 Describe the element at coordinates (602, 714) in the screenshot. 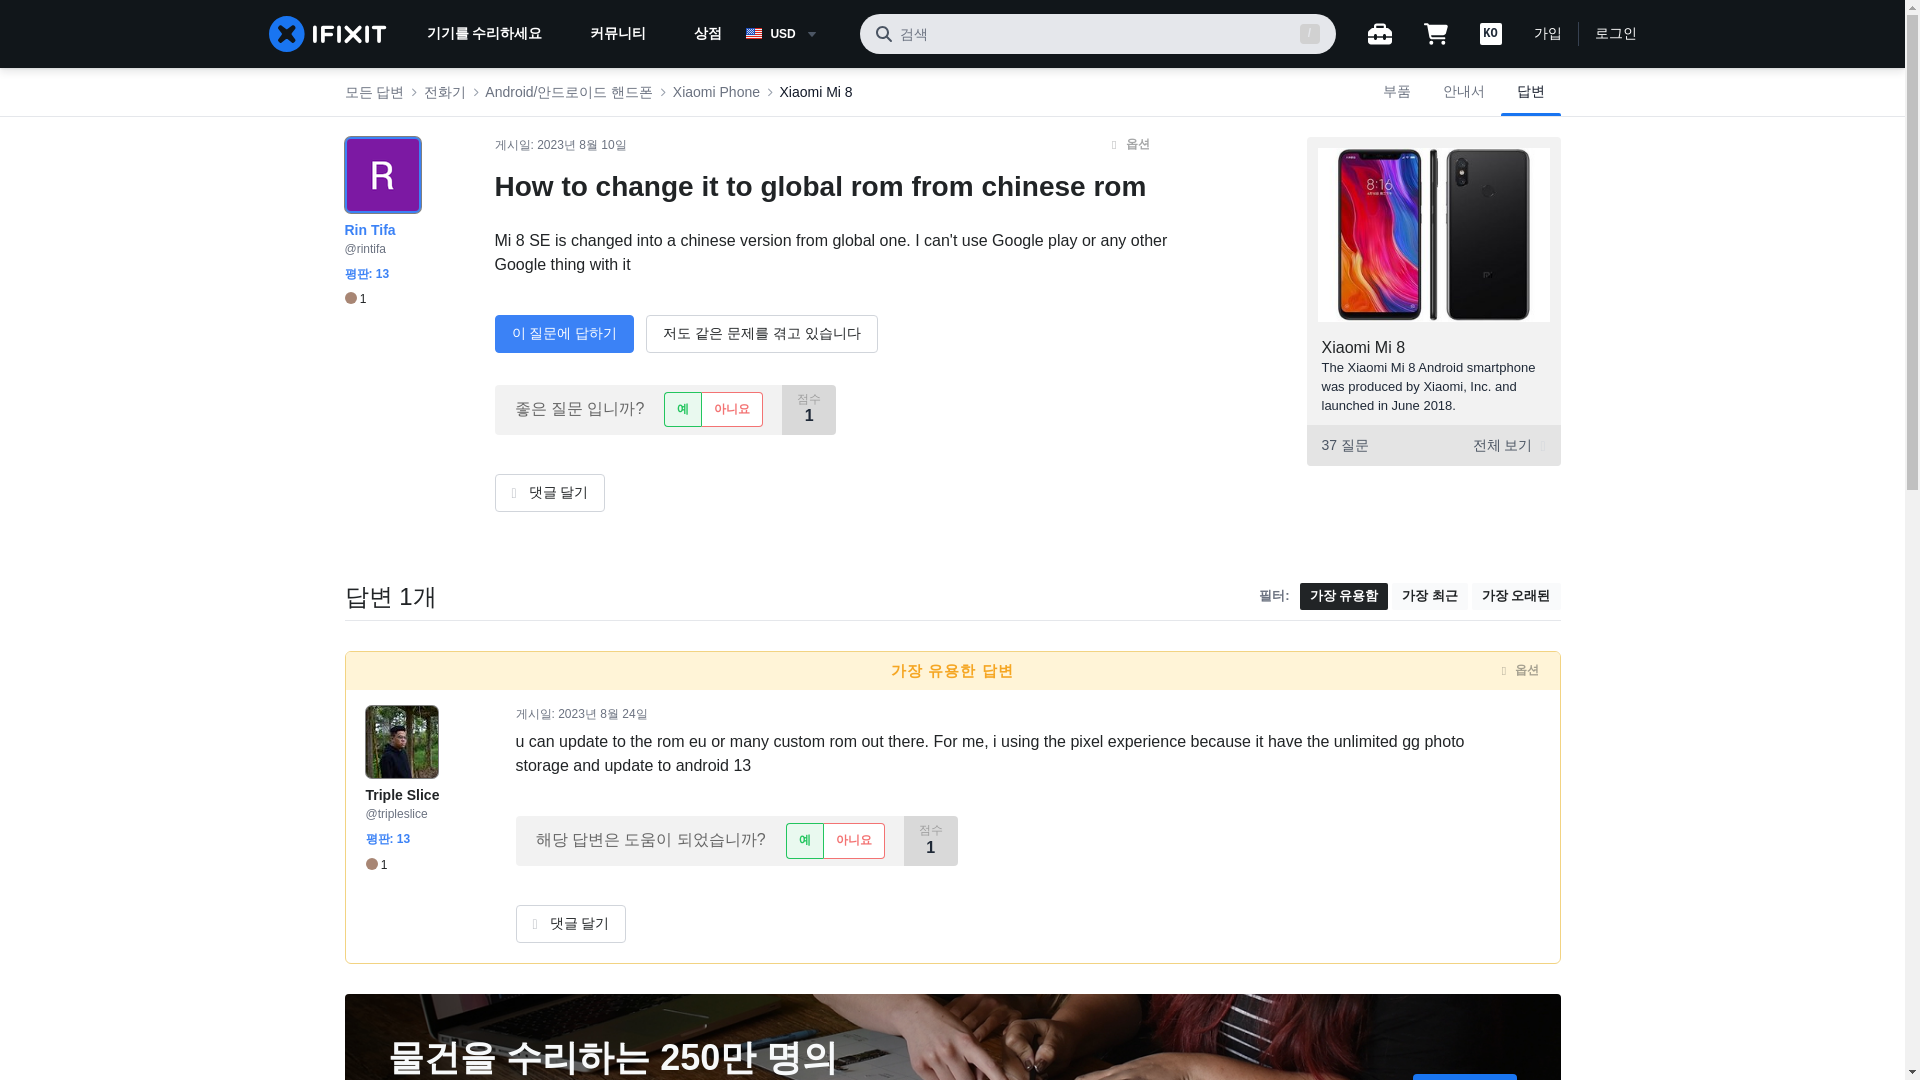

I see `Thu, 24 Aug 2023 19:58:50 -0700` at that location.